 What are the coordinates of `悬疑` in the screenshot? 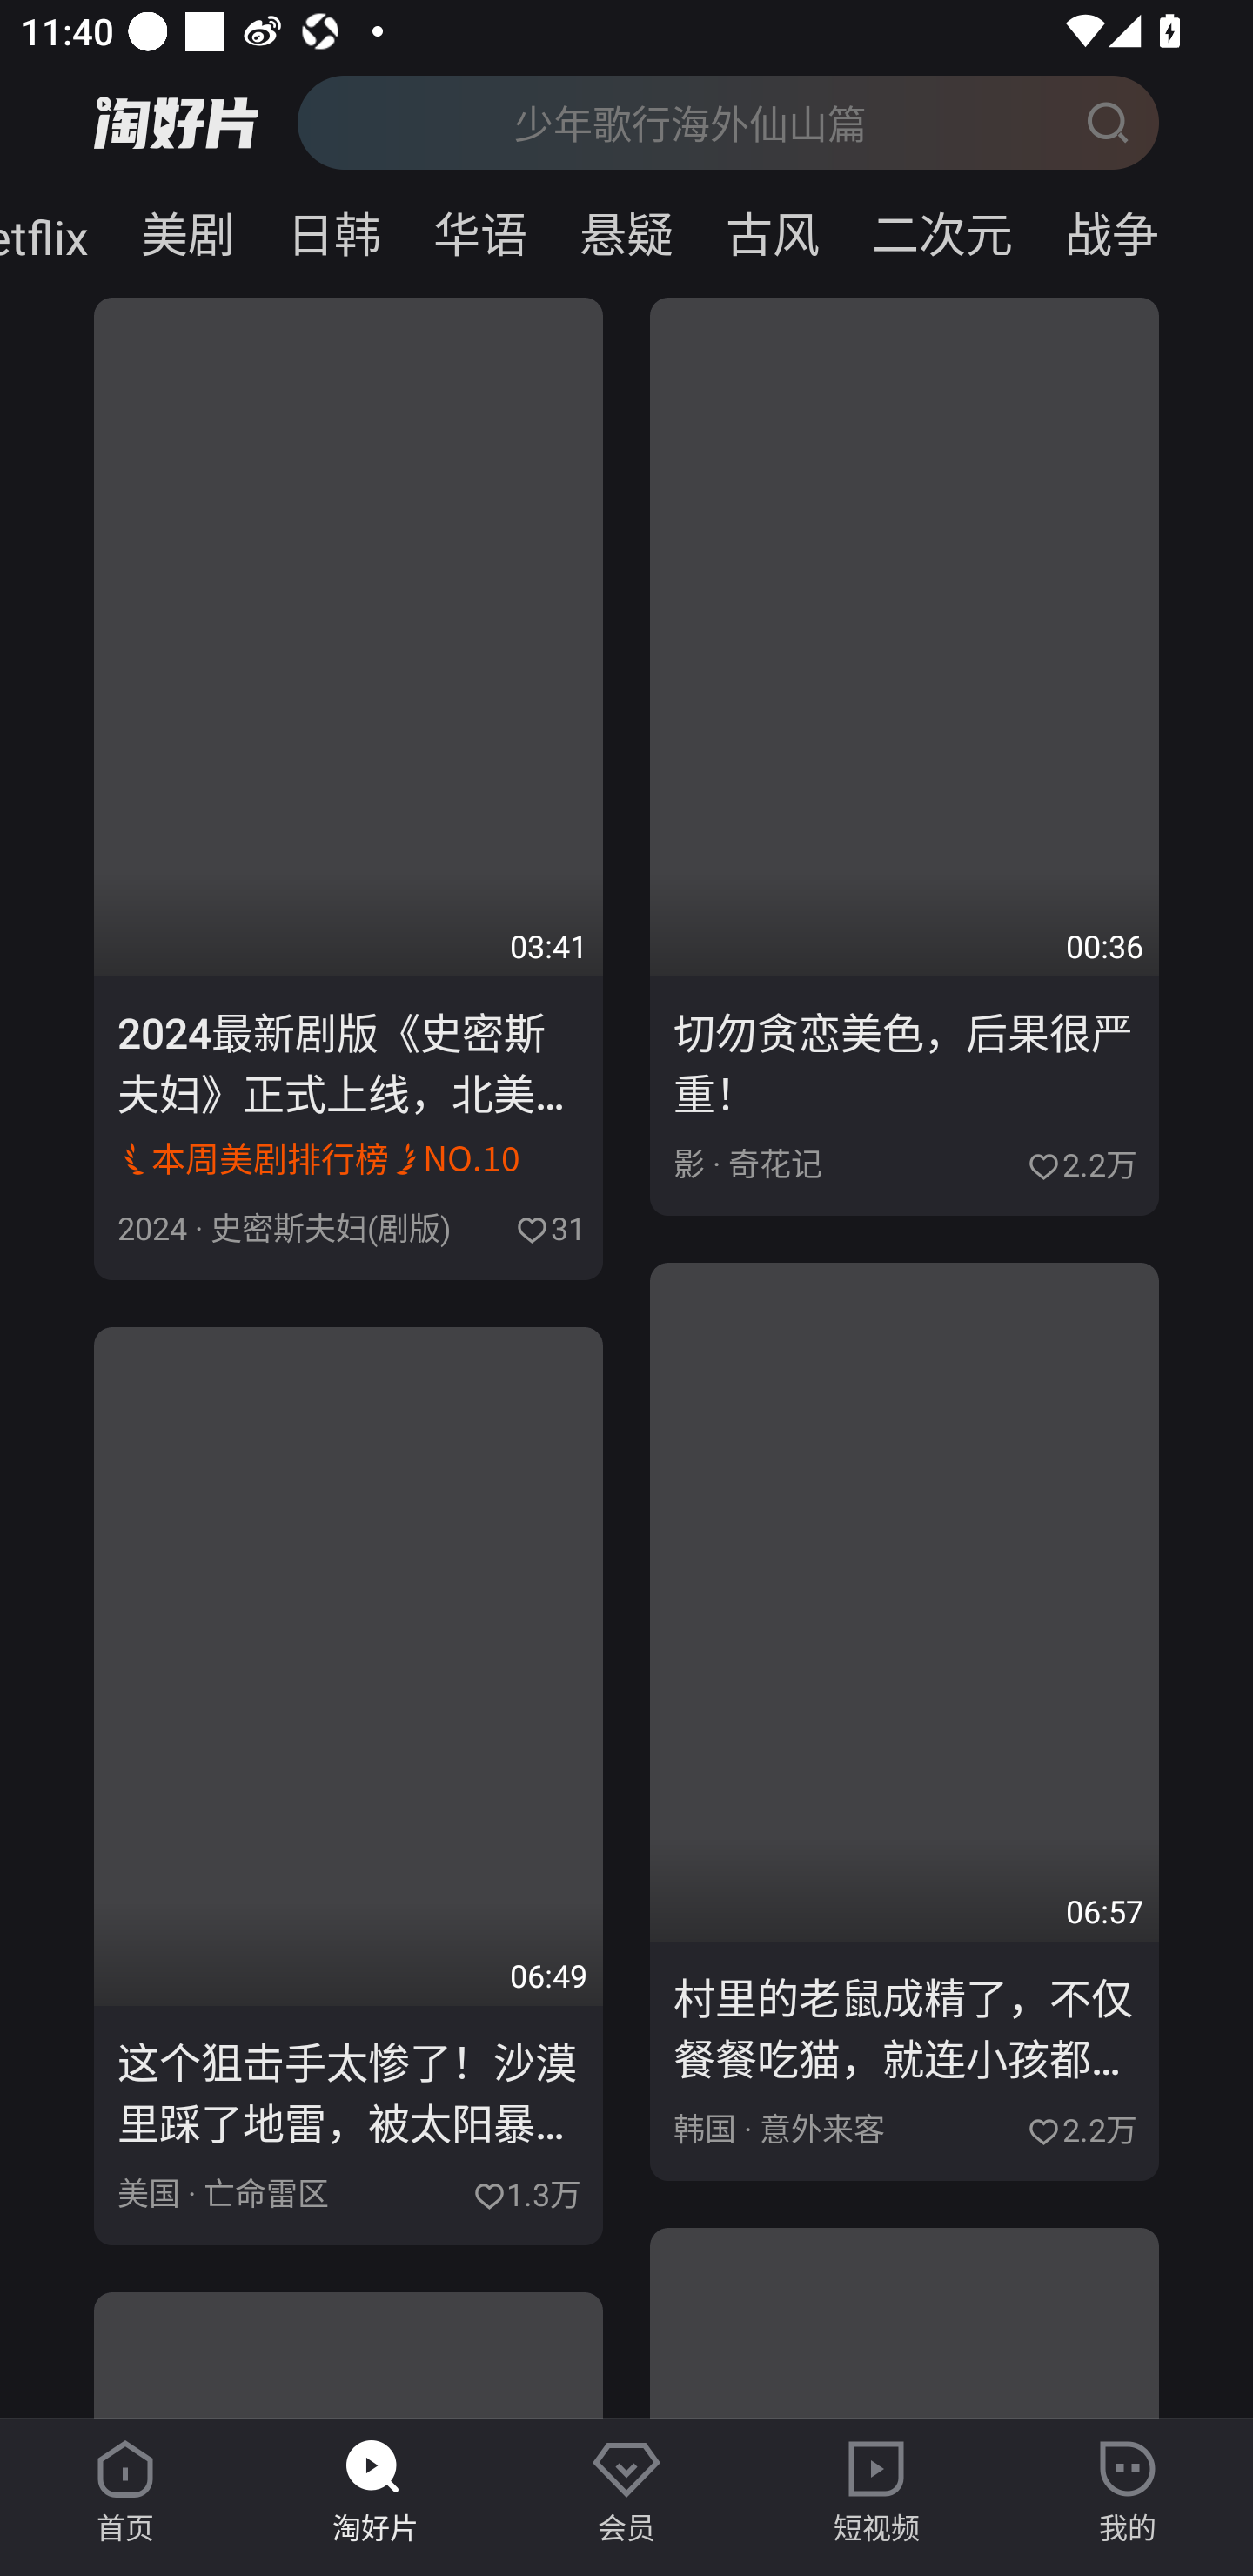 It's located at (626, 229).